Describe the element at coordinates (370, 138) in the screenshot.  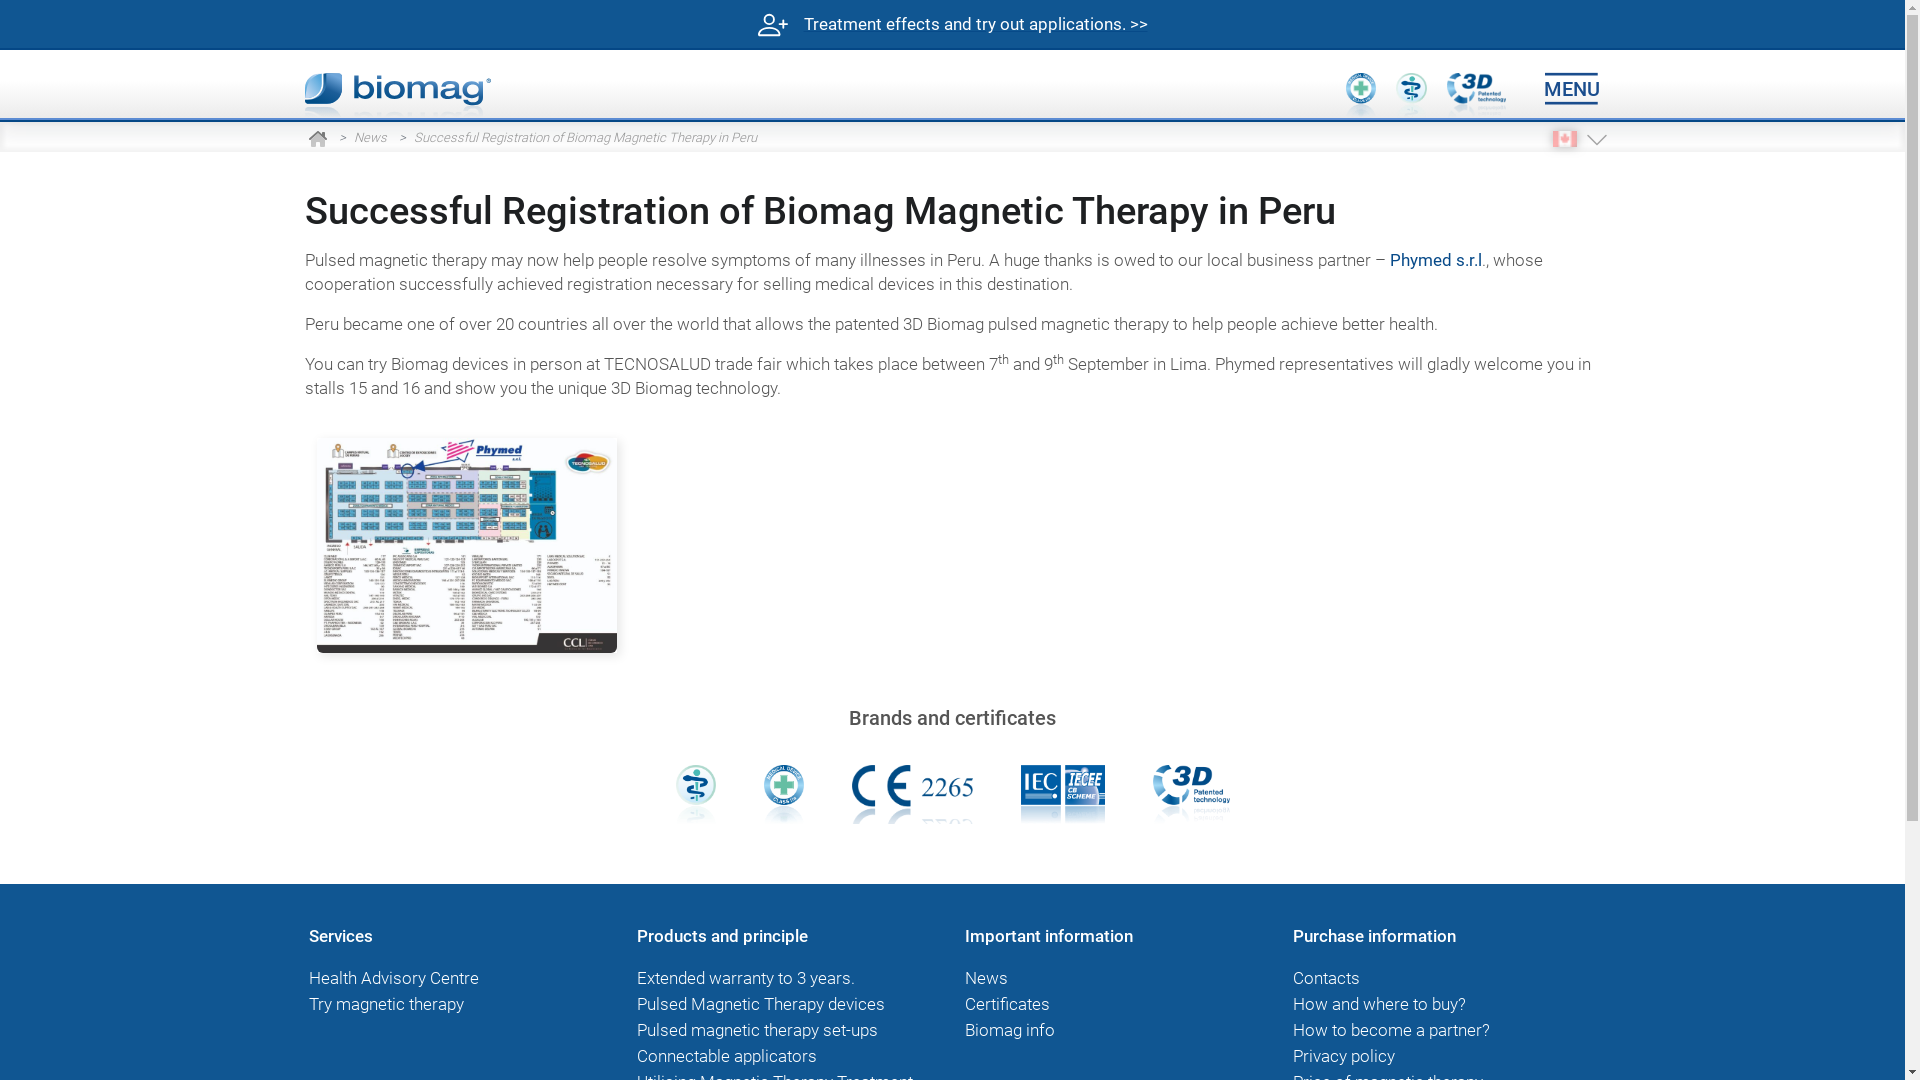
I see `News` at that location.